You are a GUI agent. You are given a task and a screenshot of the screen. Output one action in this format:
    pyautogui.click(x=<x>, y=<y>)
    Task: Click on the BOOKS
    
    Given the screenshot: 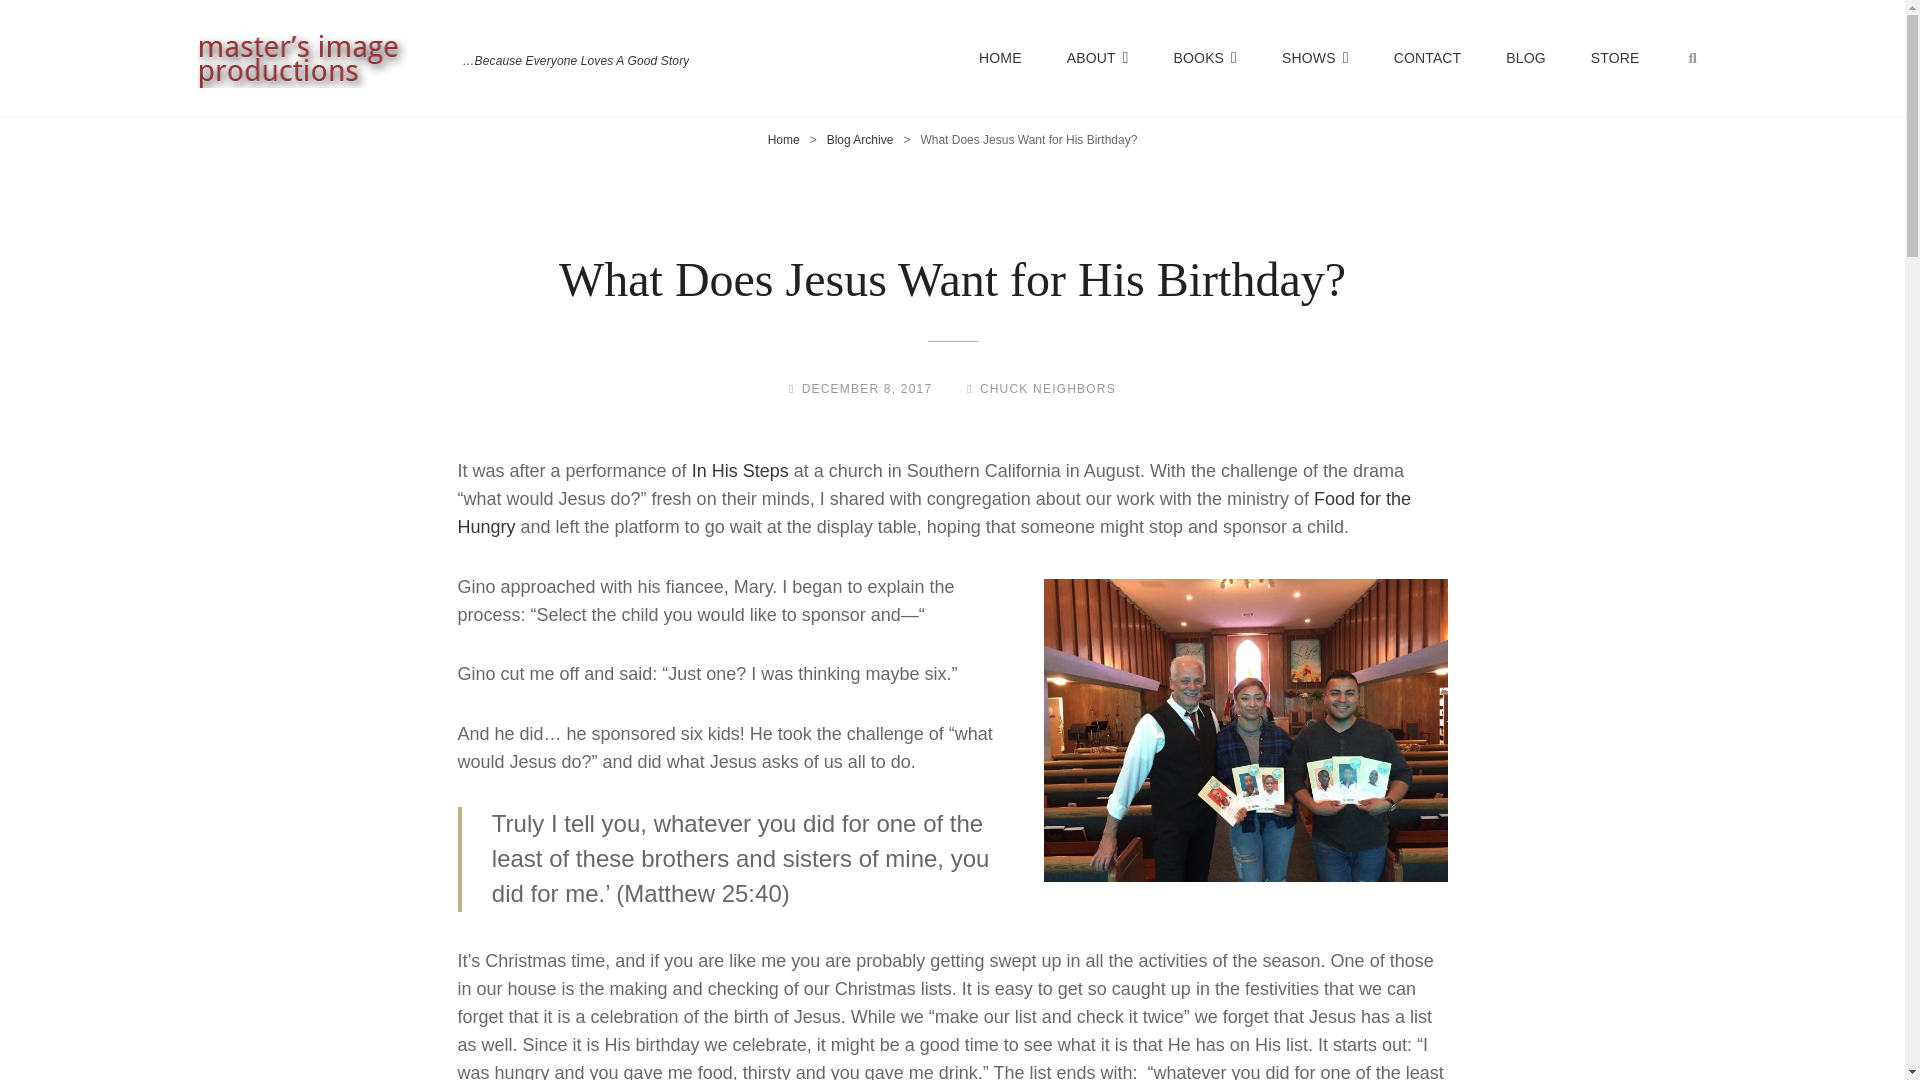 What is the action you would take?
    pyautogui.click(x=1205, y=58)
    